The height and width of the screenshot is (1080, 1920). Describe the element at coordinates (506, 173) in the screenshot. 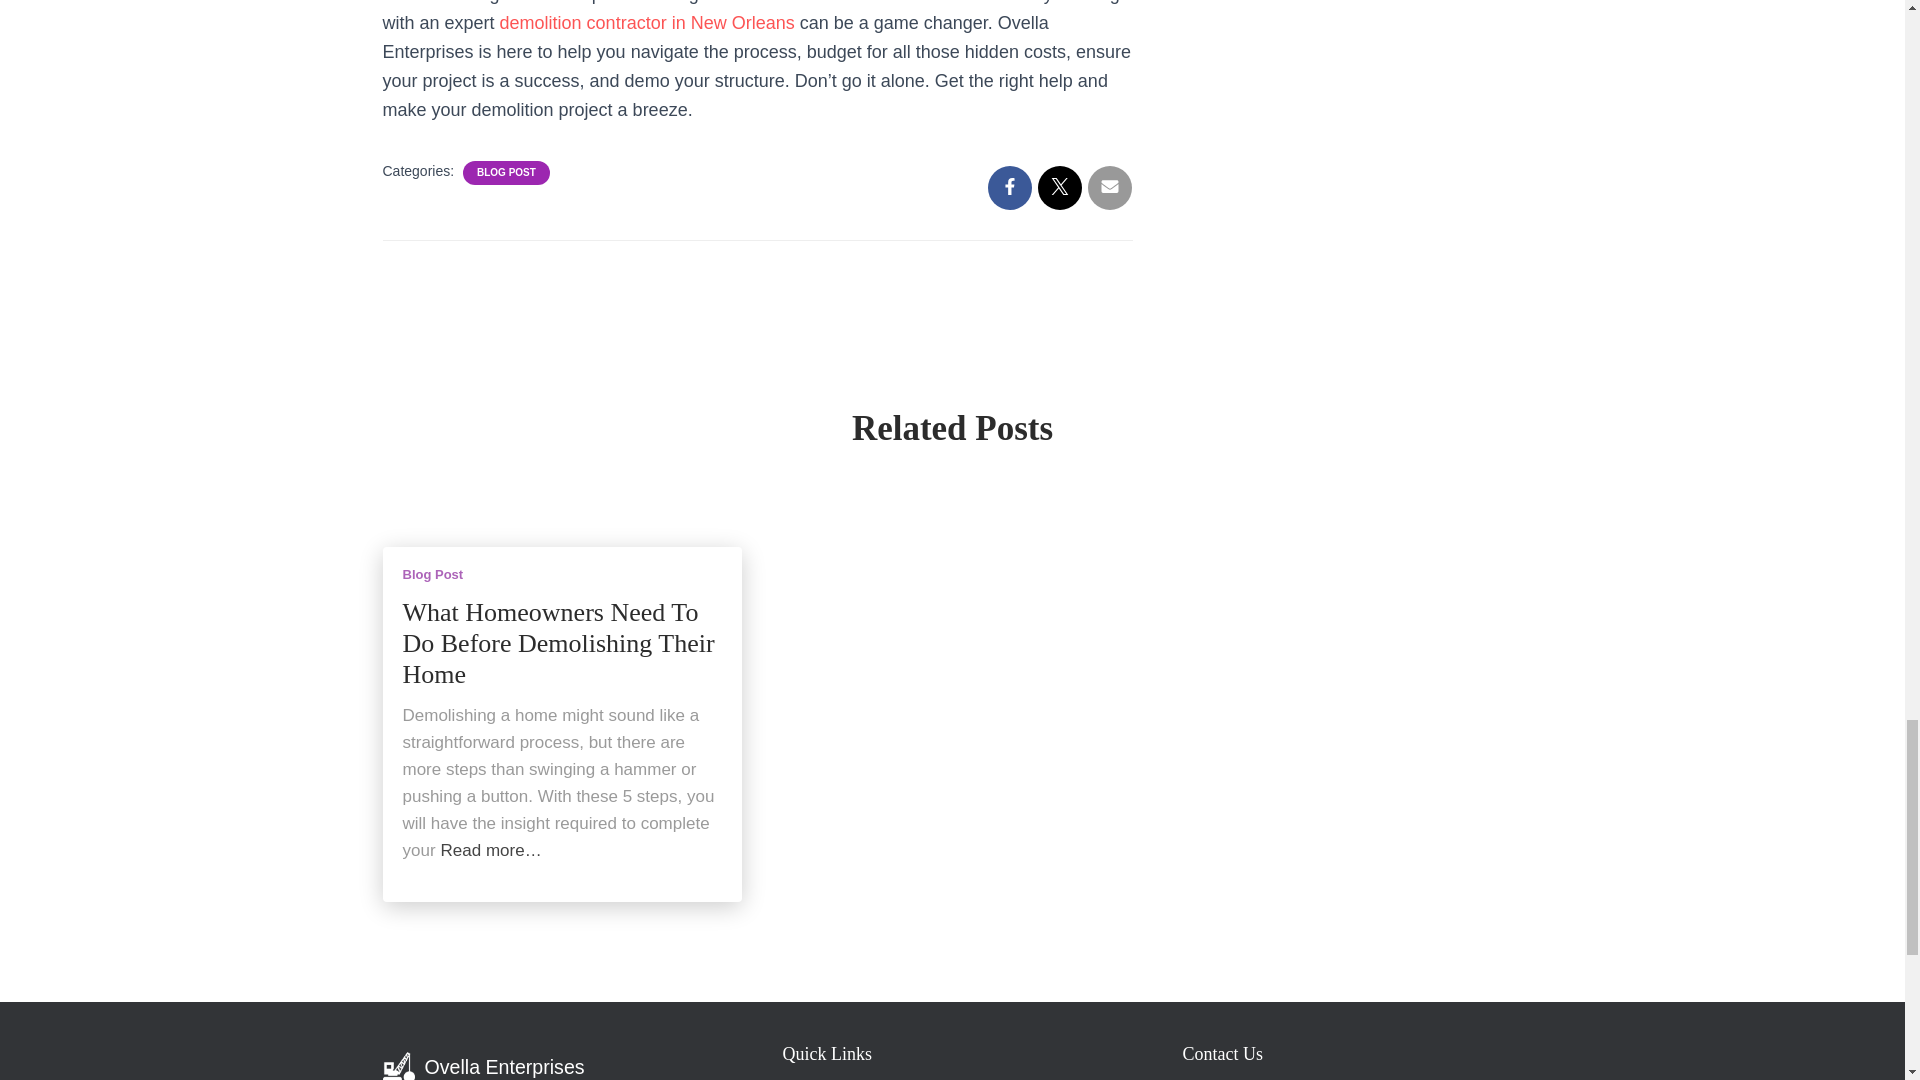

I see `BLOG POST` at that location.